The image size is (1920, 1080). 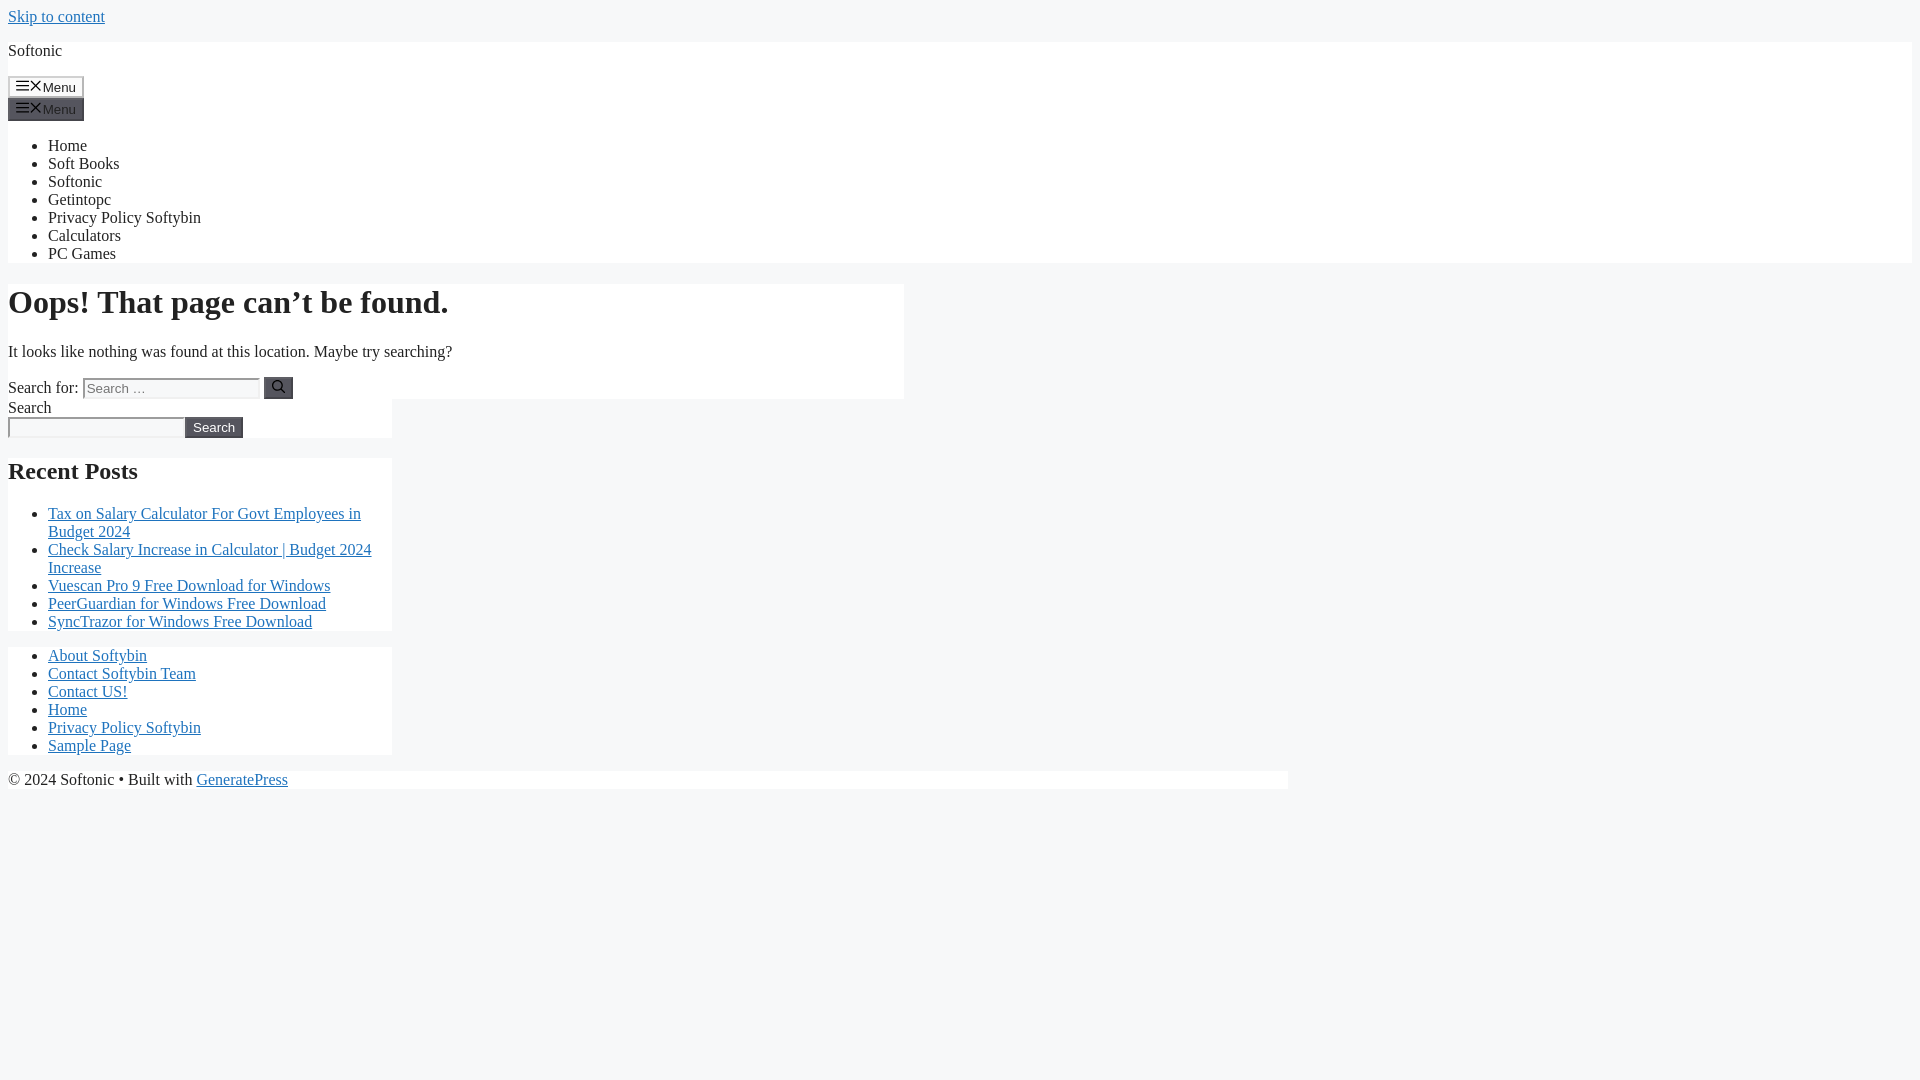 I want to click on Contact Softybin Team, so click(x=122, y=673).